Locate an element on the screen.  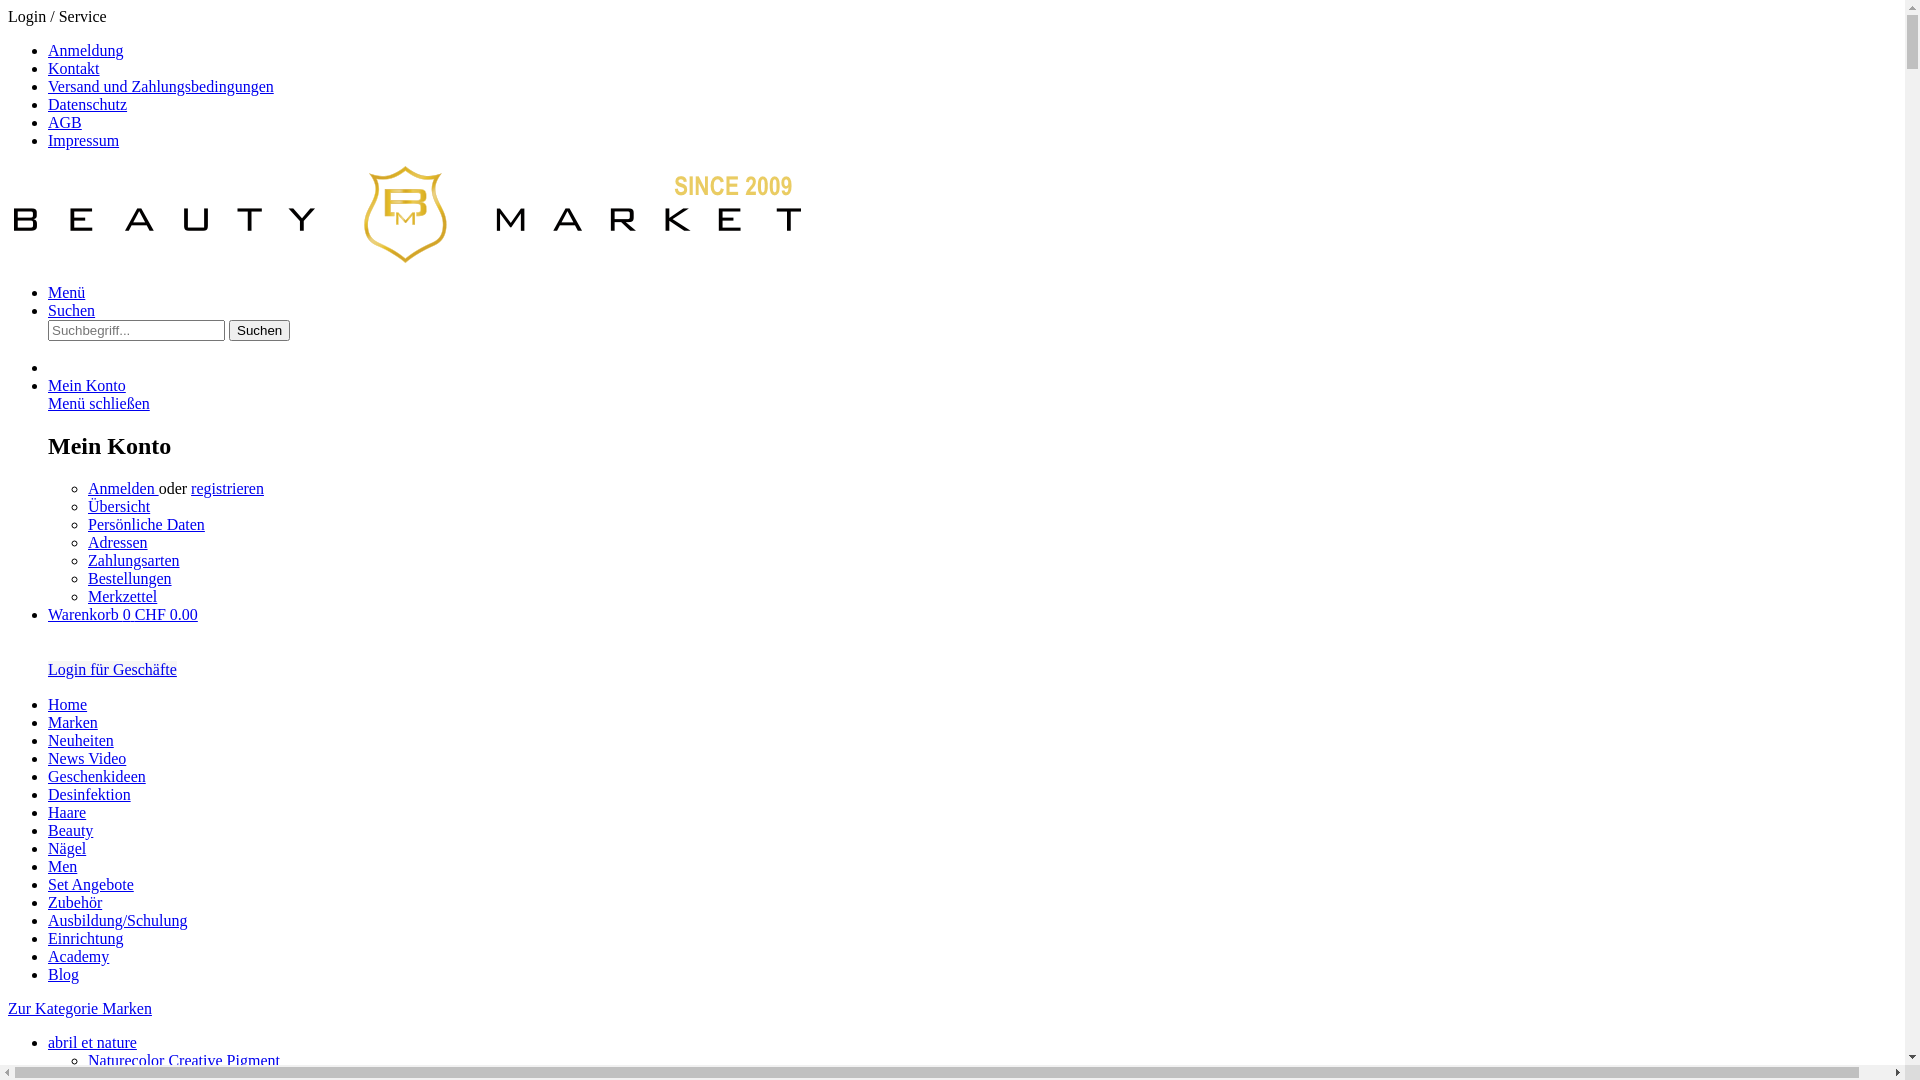
Anmeldung is located at coordinates (86, 50).